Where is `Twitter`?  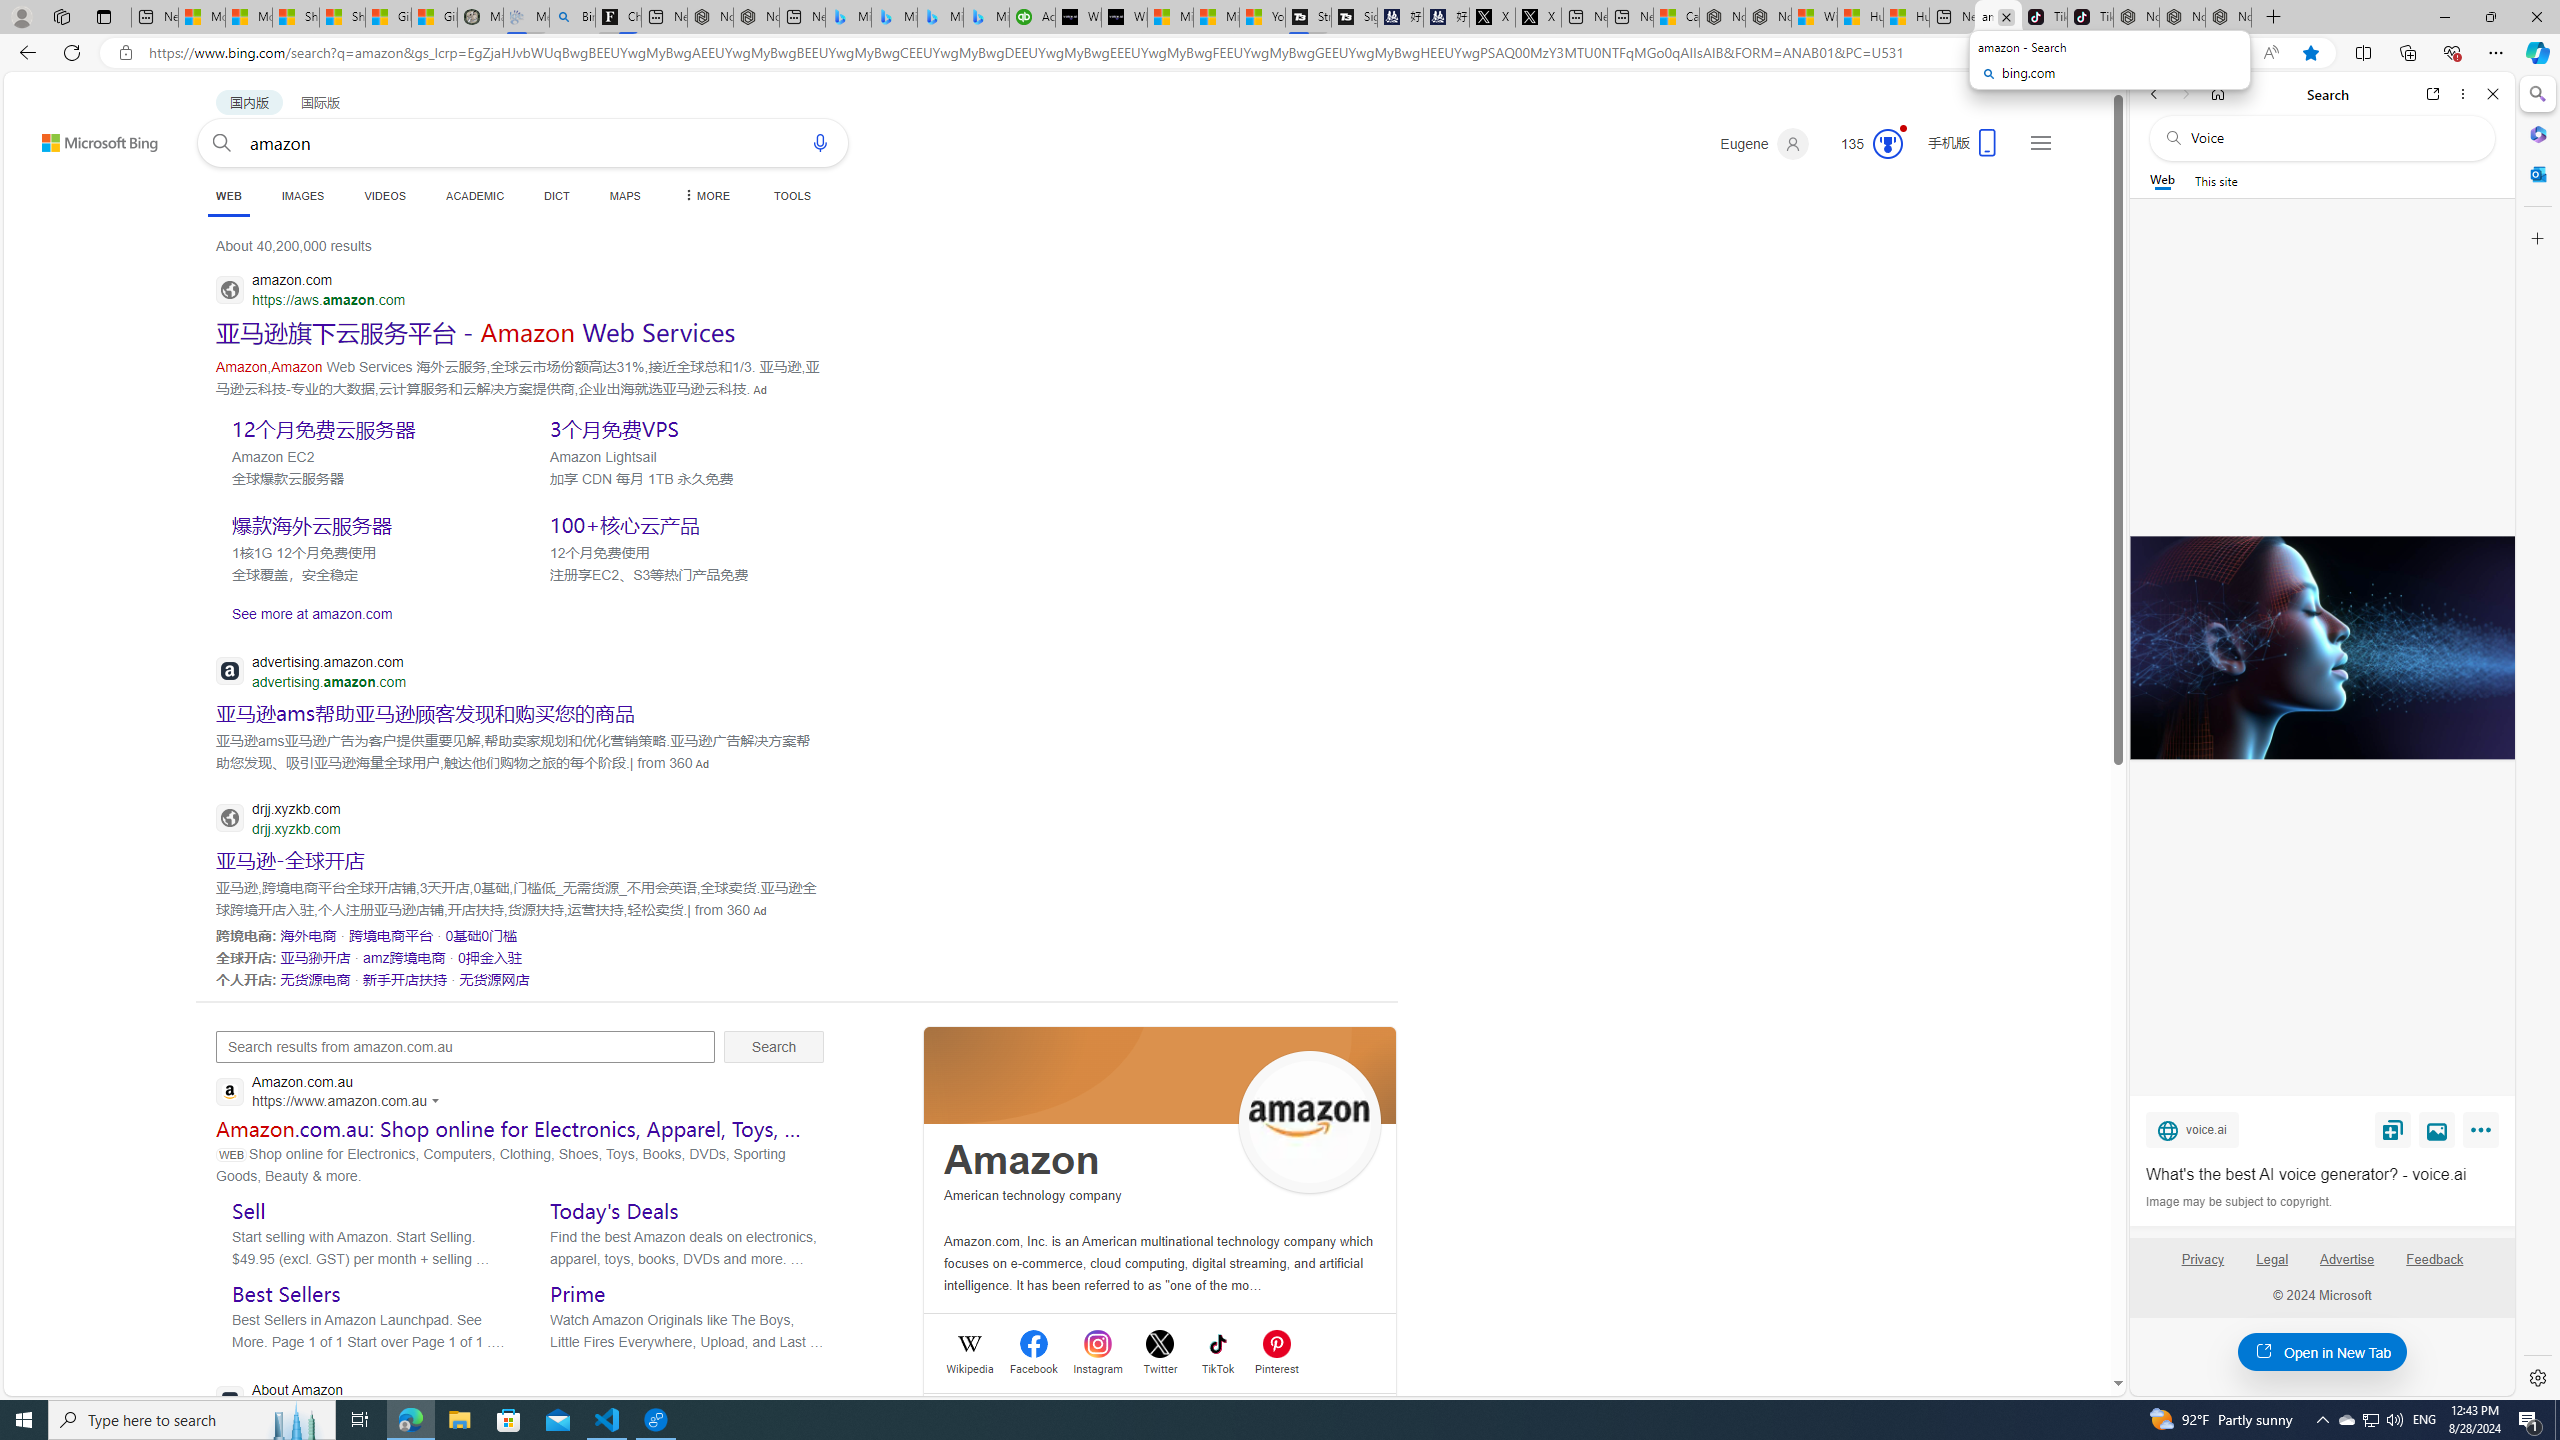 Twitter is located at coordinates (1160, 1366).